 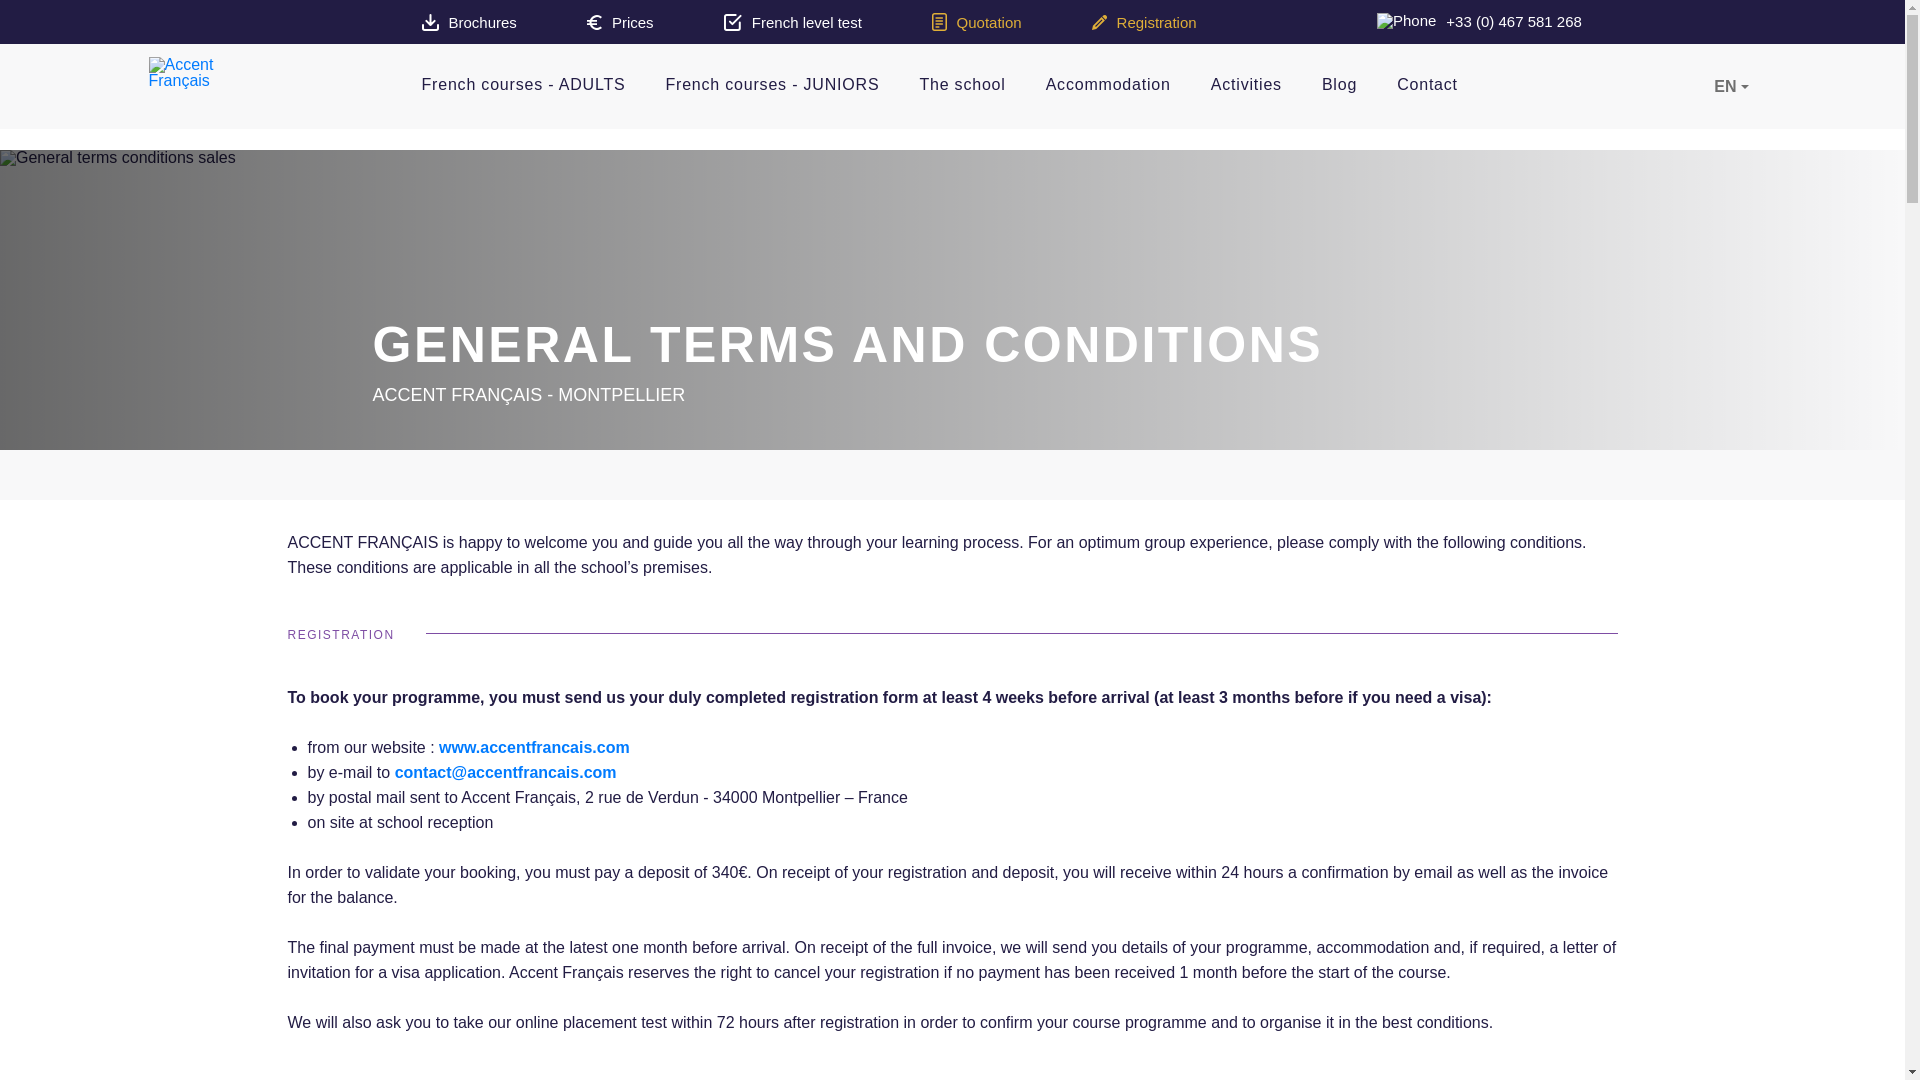 What do you see at coordinates (524, 86) in the screenshot?
I see `French courses - ADULTS` at bounding box center [524, 86].